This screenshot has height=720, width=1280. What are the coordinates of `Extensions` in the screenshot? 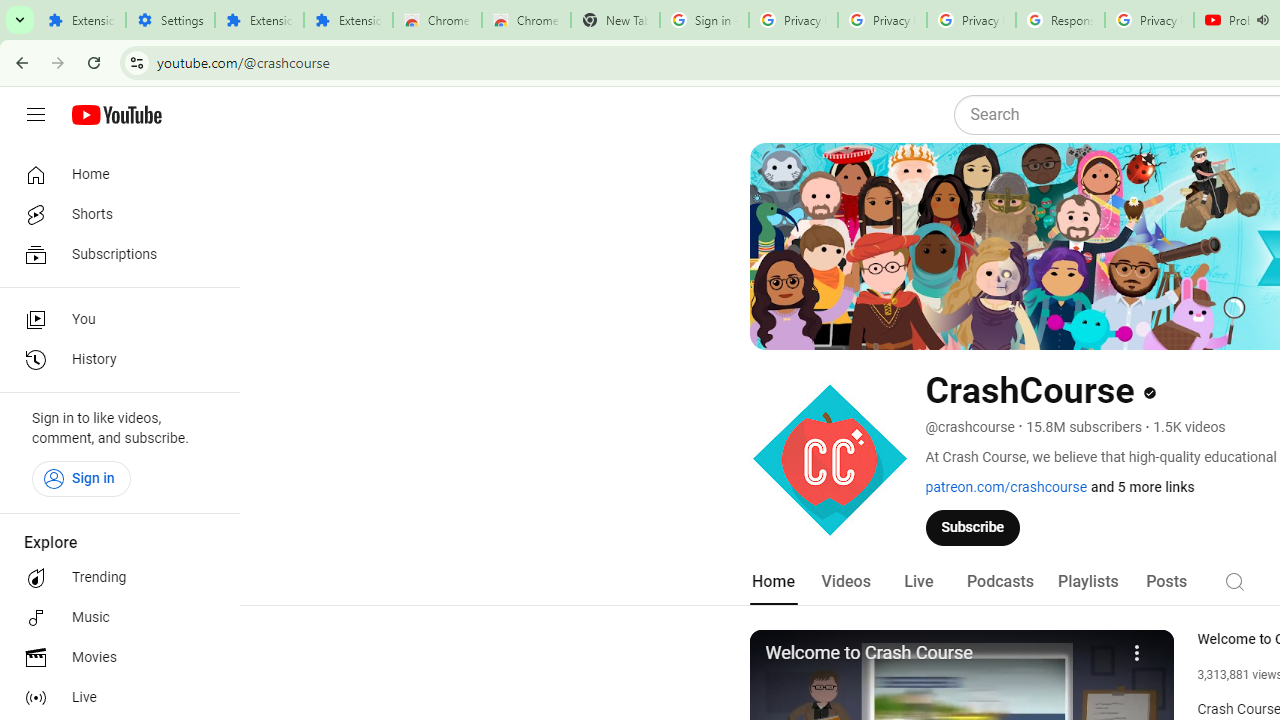 It's located at (260, 20).